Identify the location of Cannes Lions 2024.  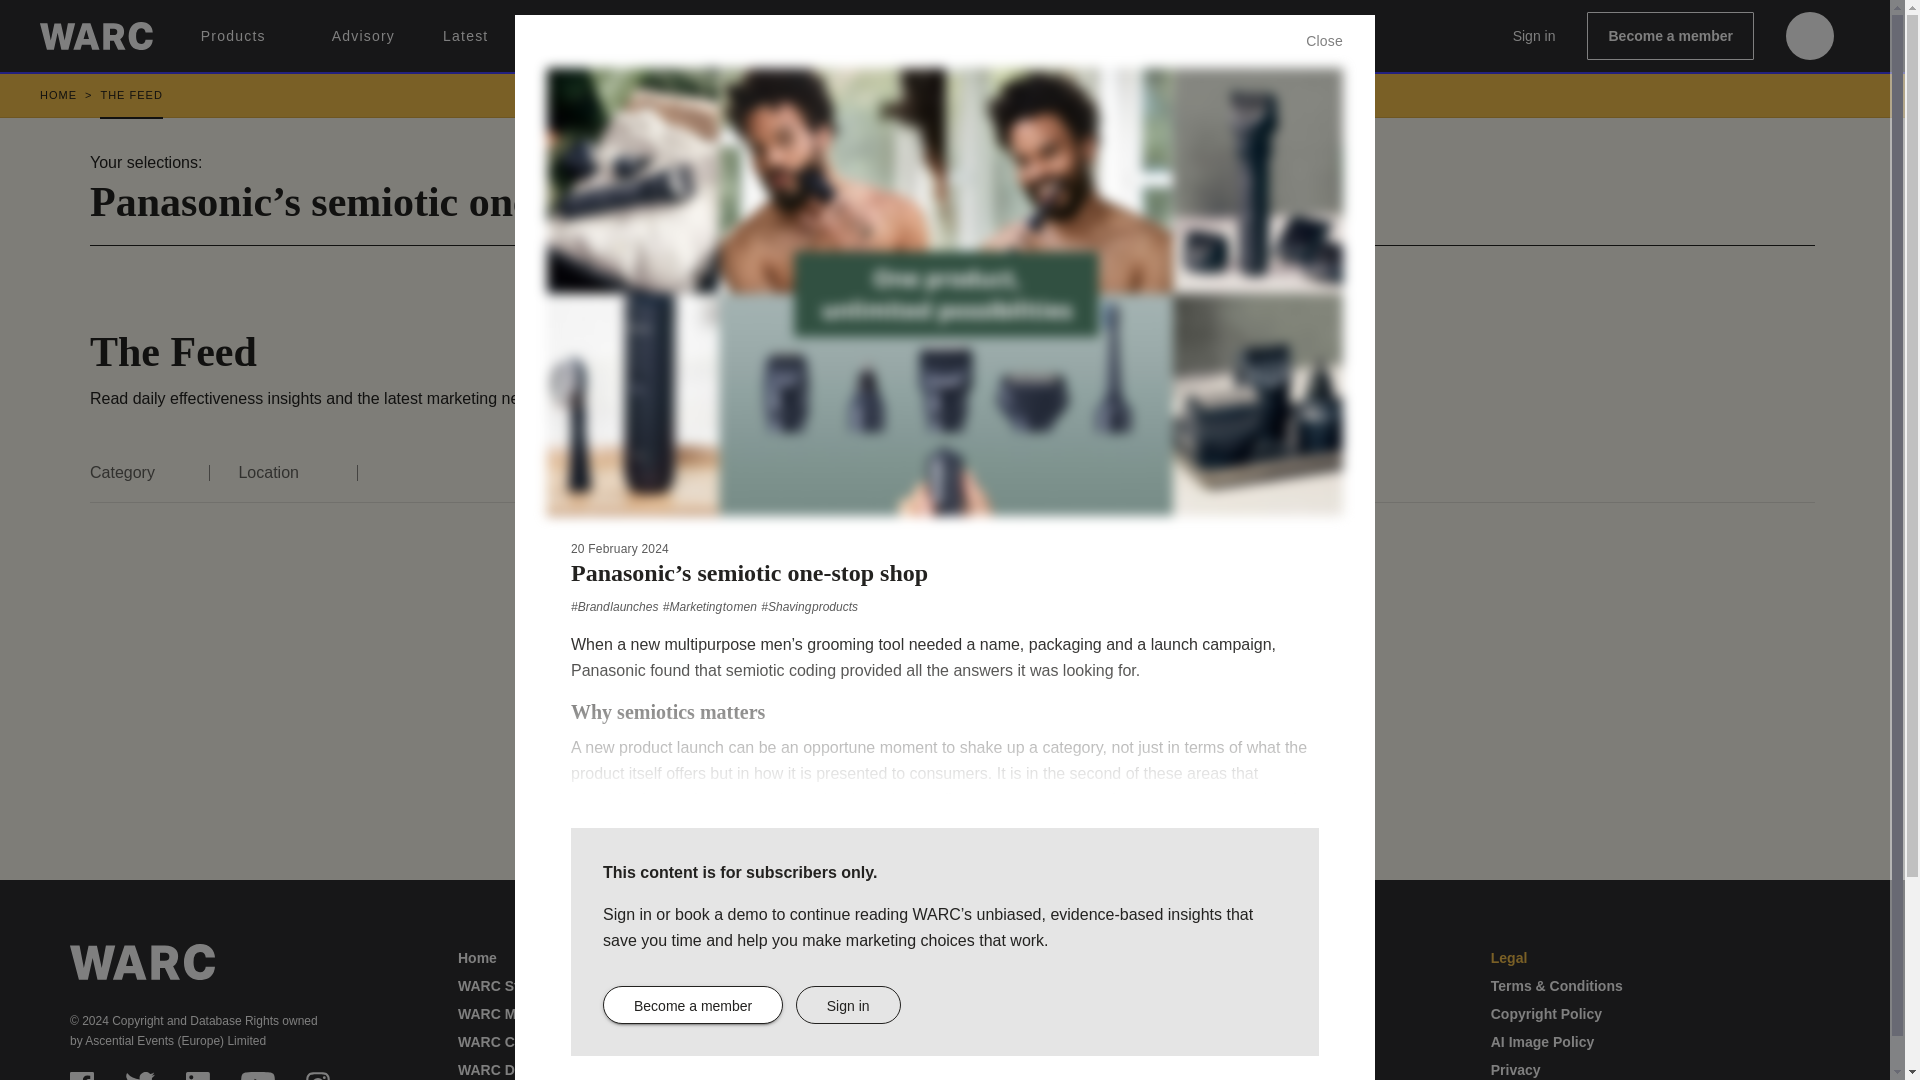
(708, 36).